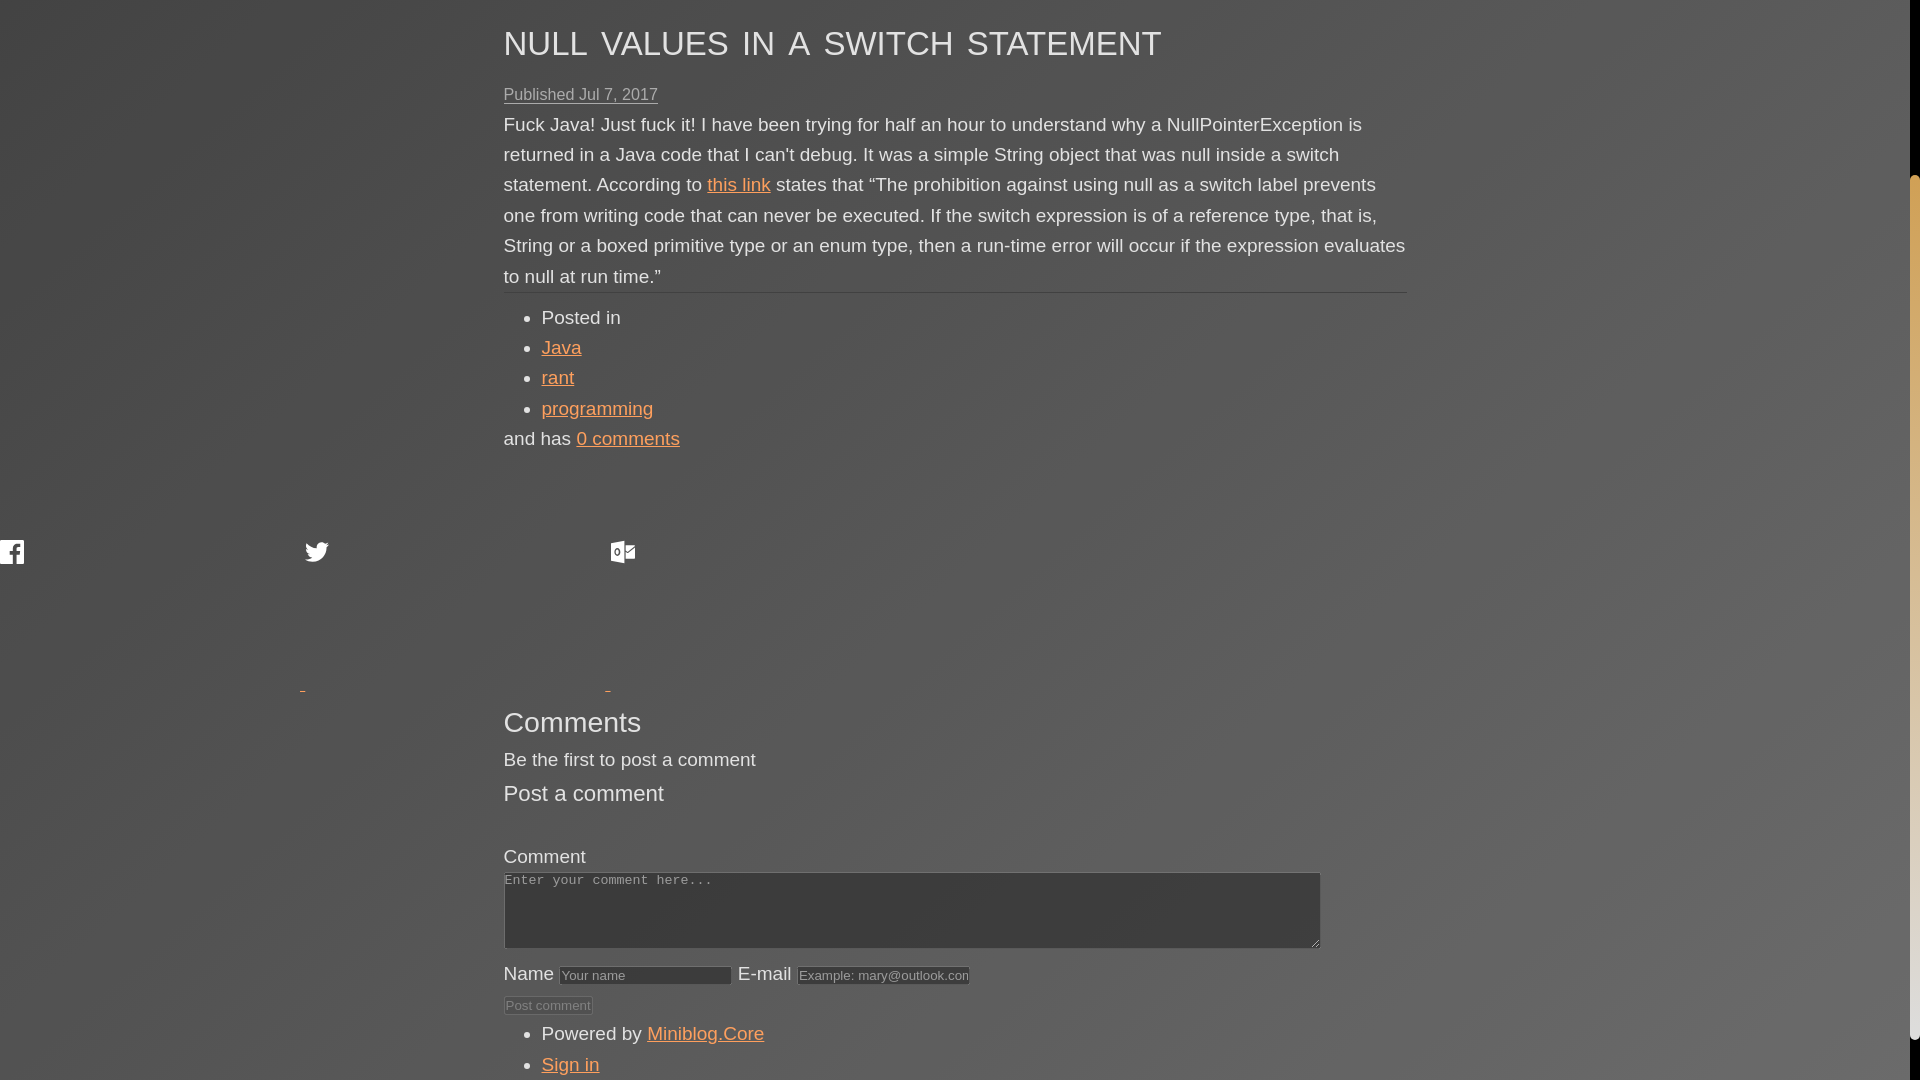 The width and height of the screenshot is (1920, 1080). What do you see at coordinates (760, 615) in the screenshot?
I see `Email` at bounding box center [760, 615].